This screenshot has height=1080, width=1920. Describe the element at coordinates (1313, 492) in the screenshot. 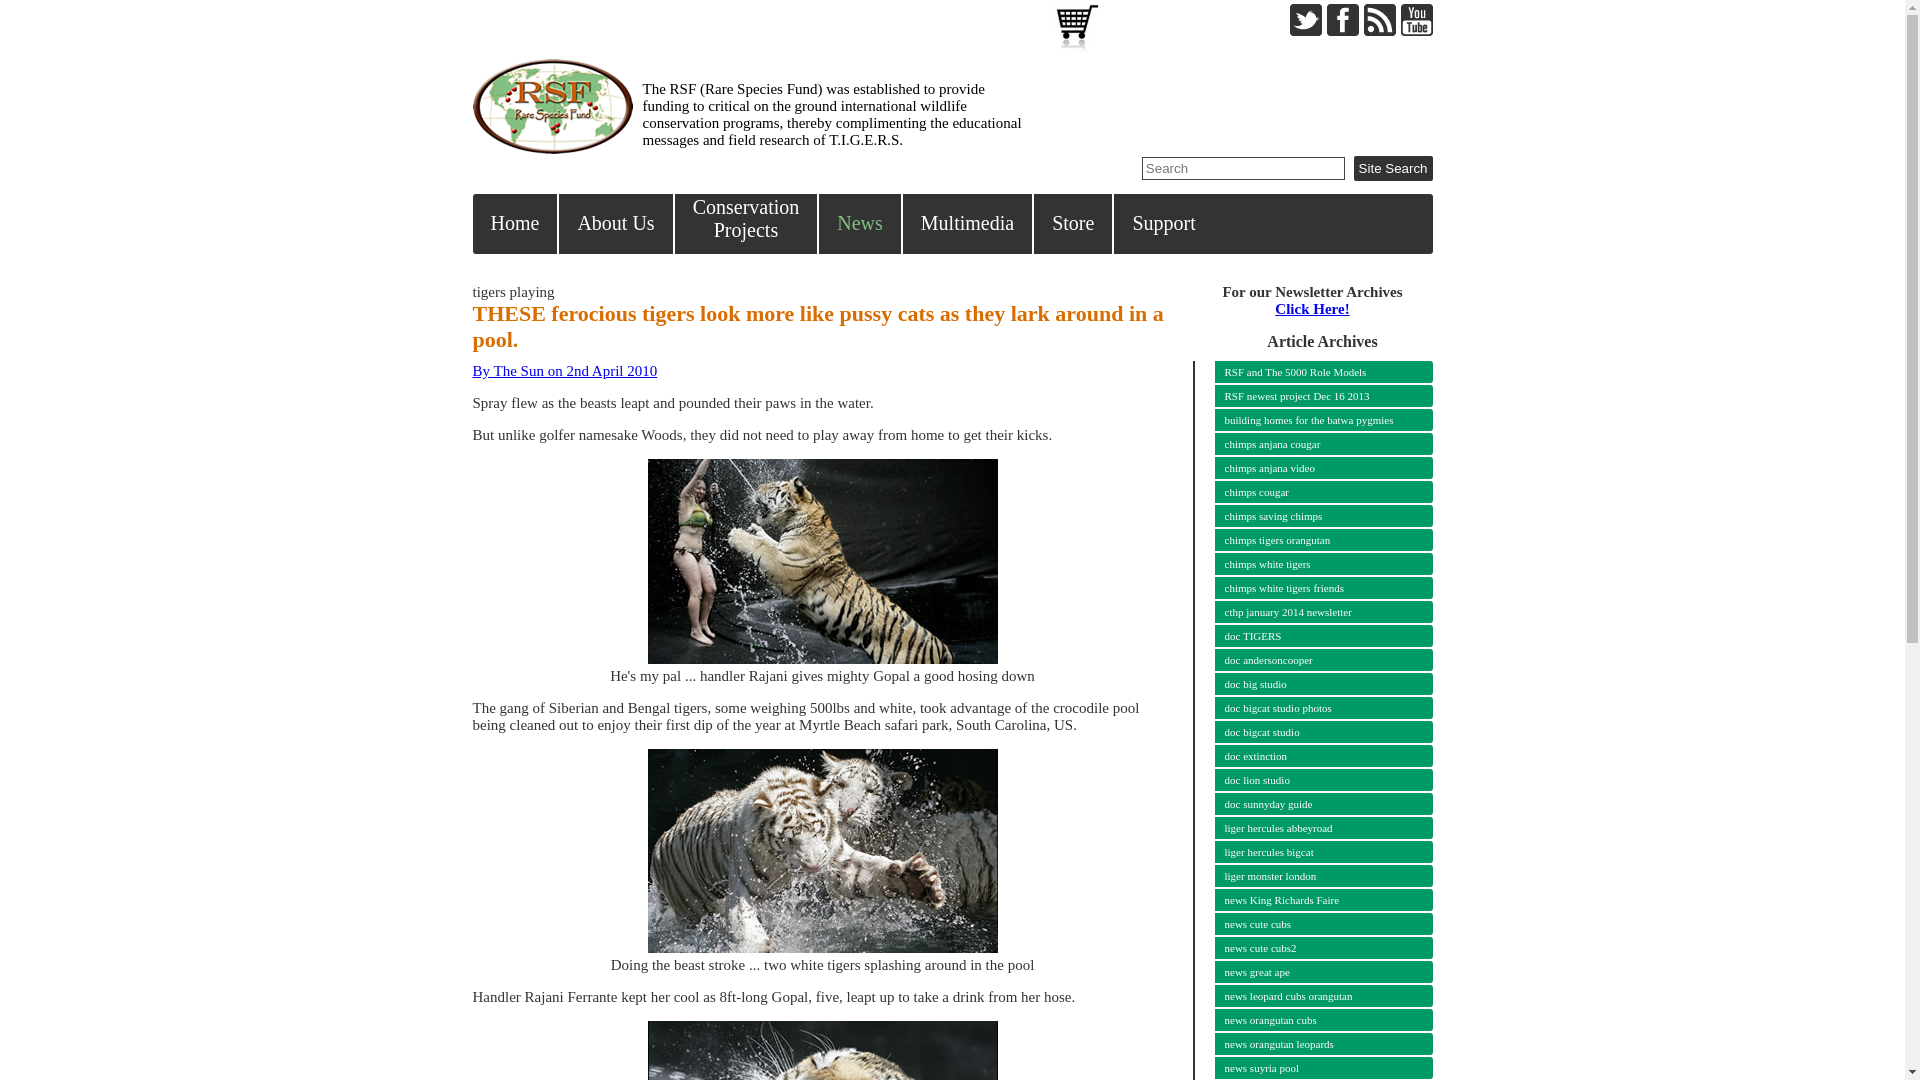

I see `RSF newest project Dec 16 2013` at that location.